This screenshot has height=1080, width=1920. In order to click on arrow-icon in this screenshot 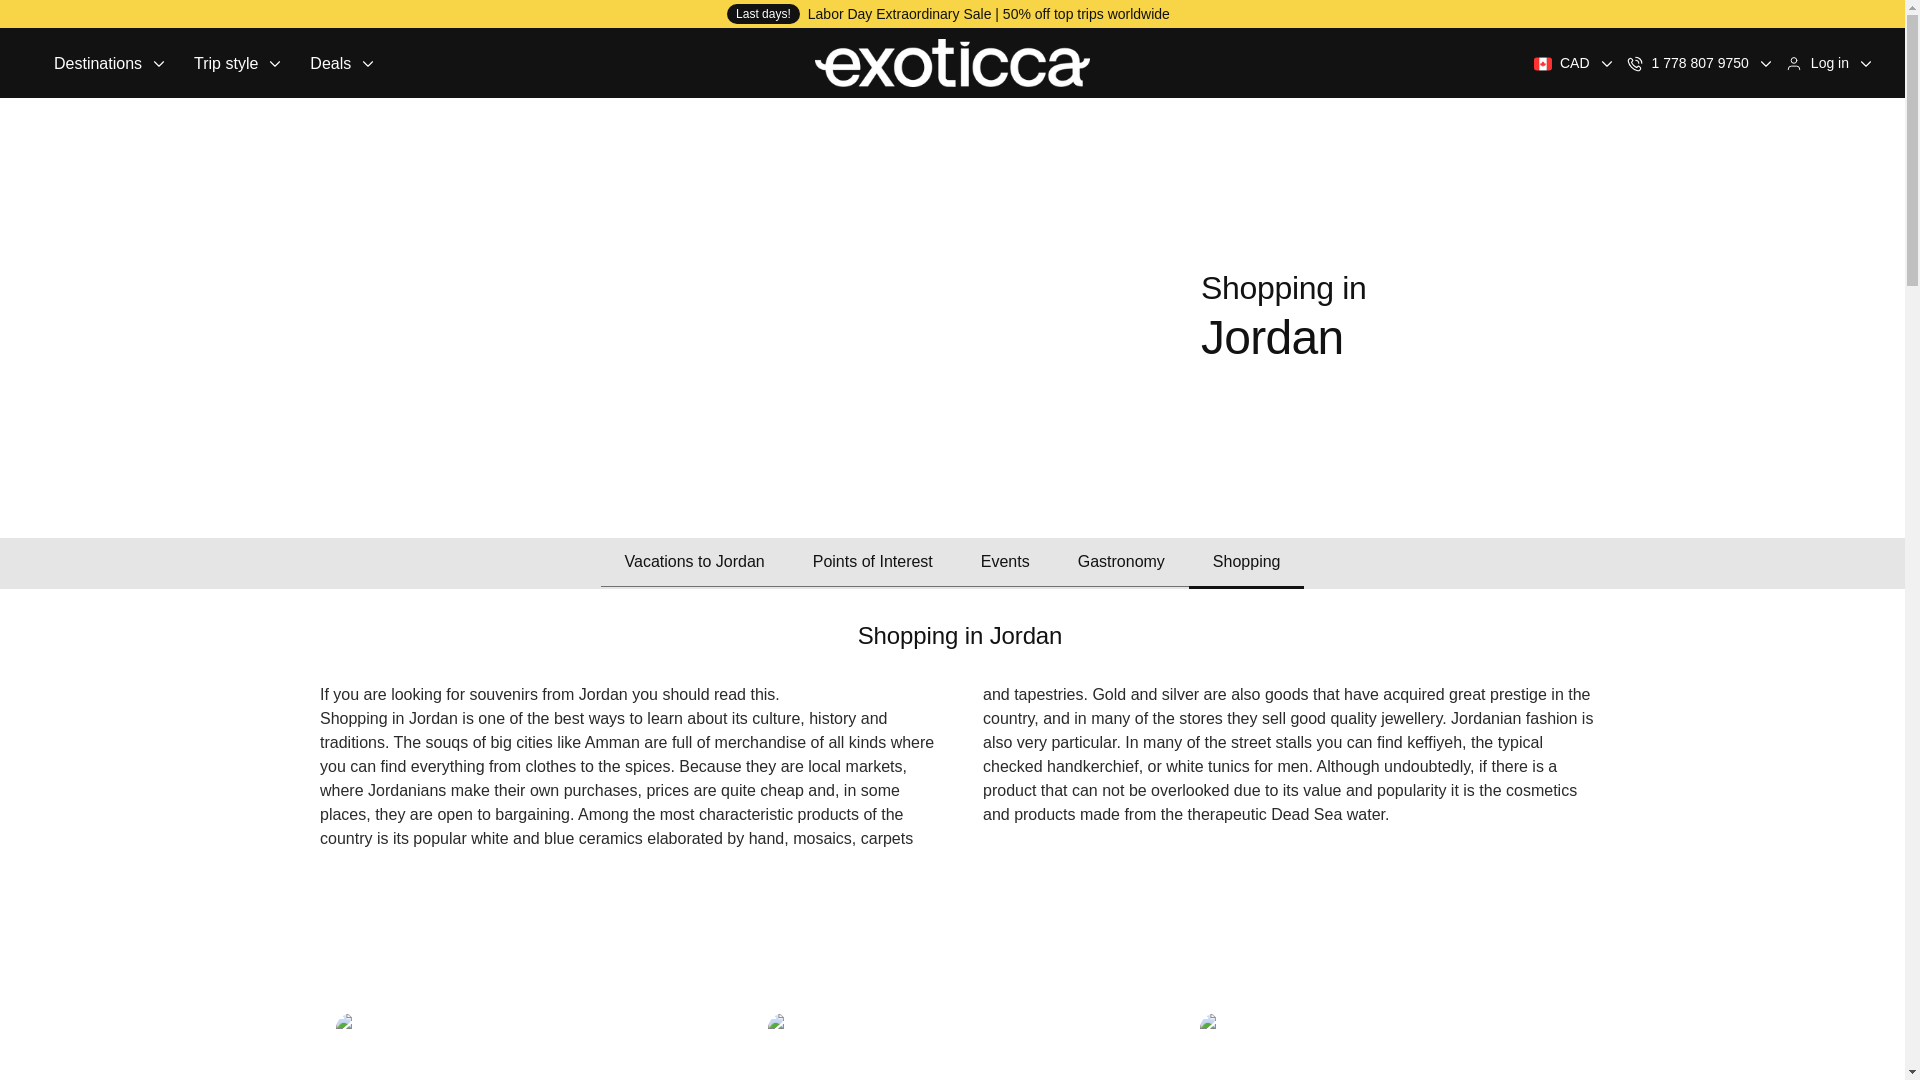, I will do `click(368, 63)`.